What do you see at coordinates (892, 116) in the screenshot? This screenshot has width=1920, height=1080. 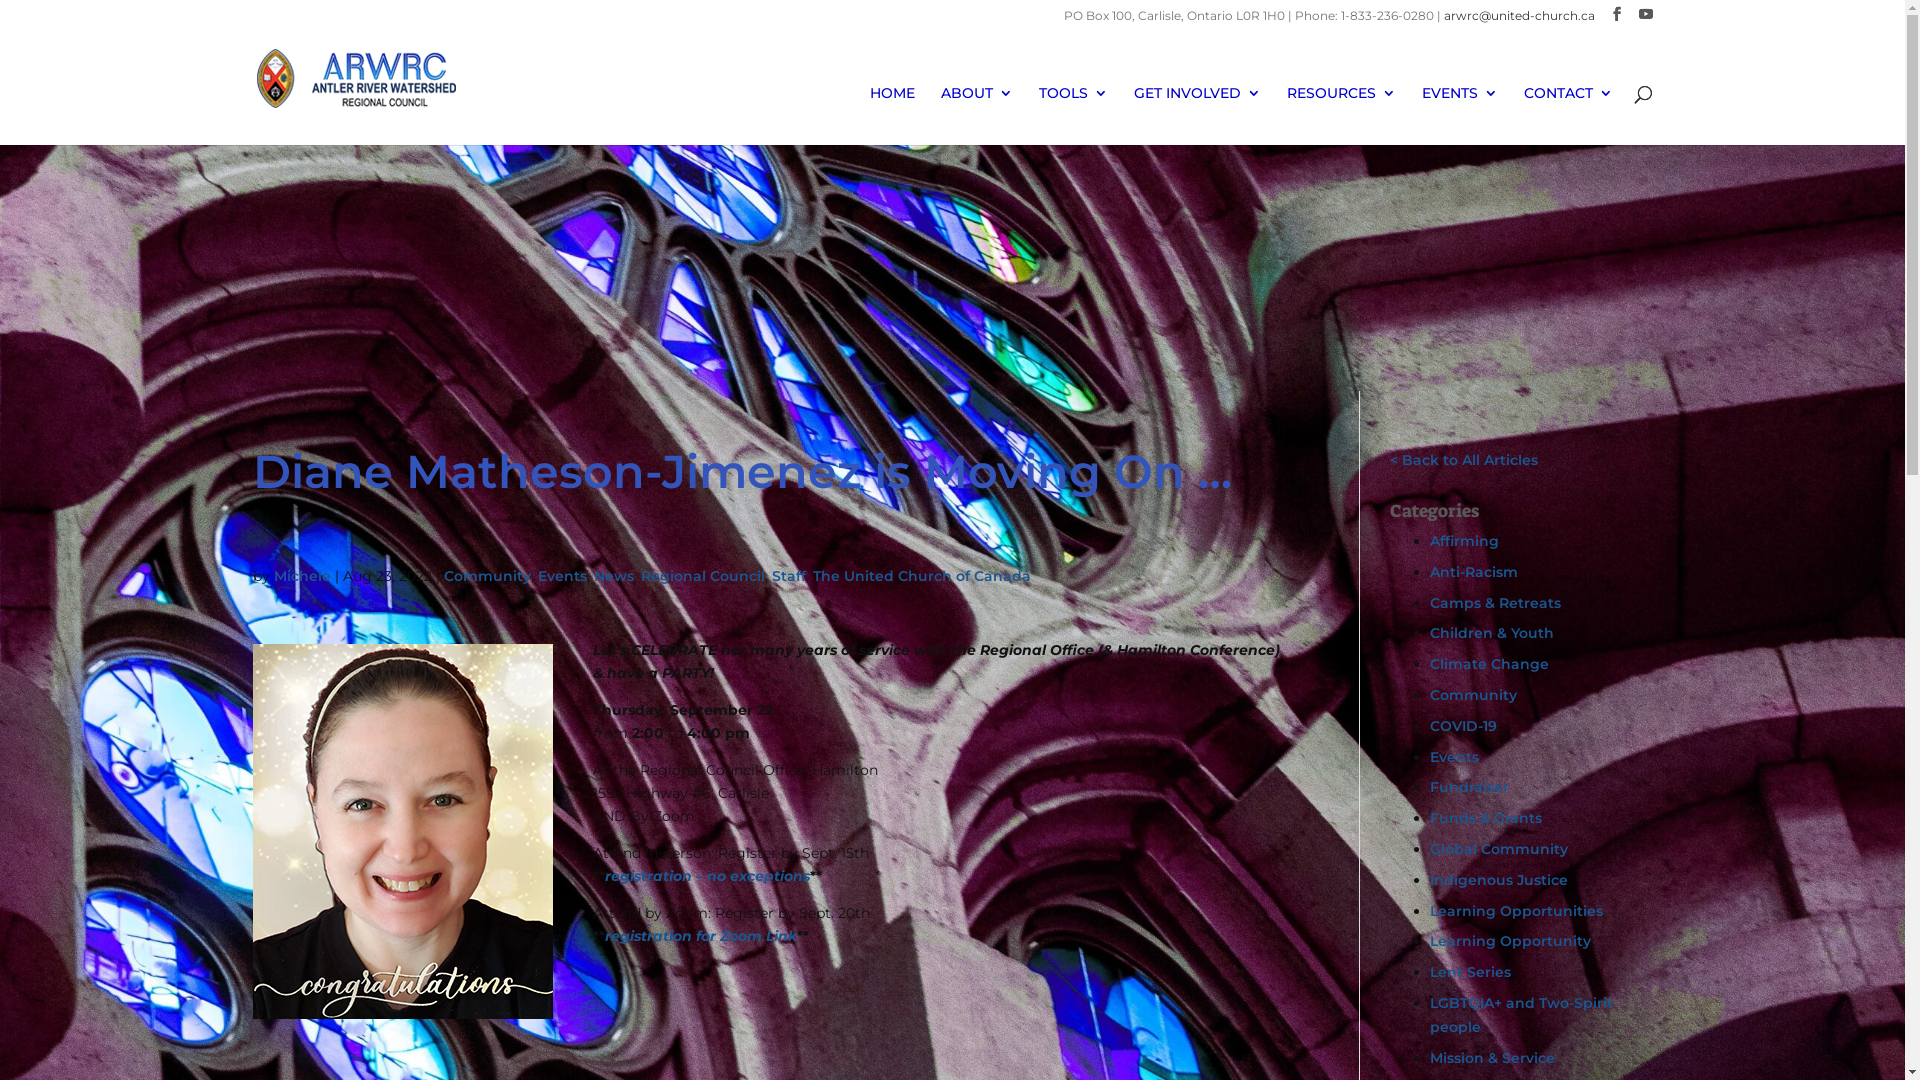 I see `HOME` at bounding box center [892, 116].